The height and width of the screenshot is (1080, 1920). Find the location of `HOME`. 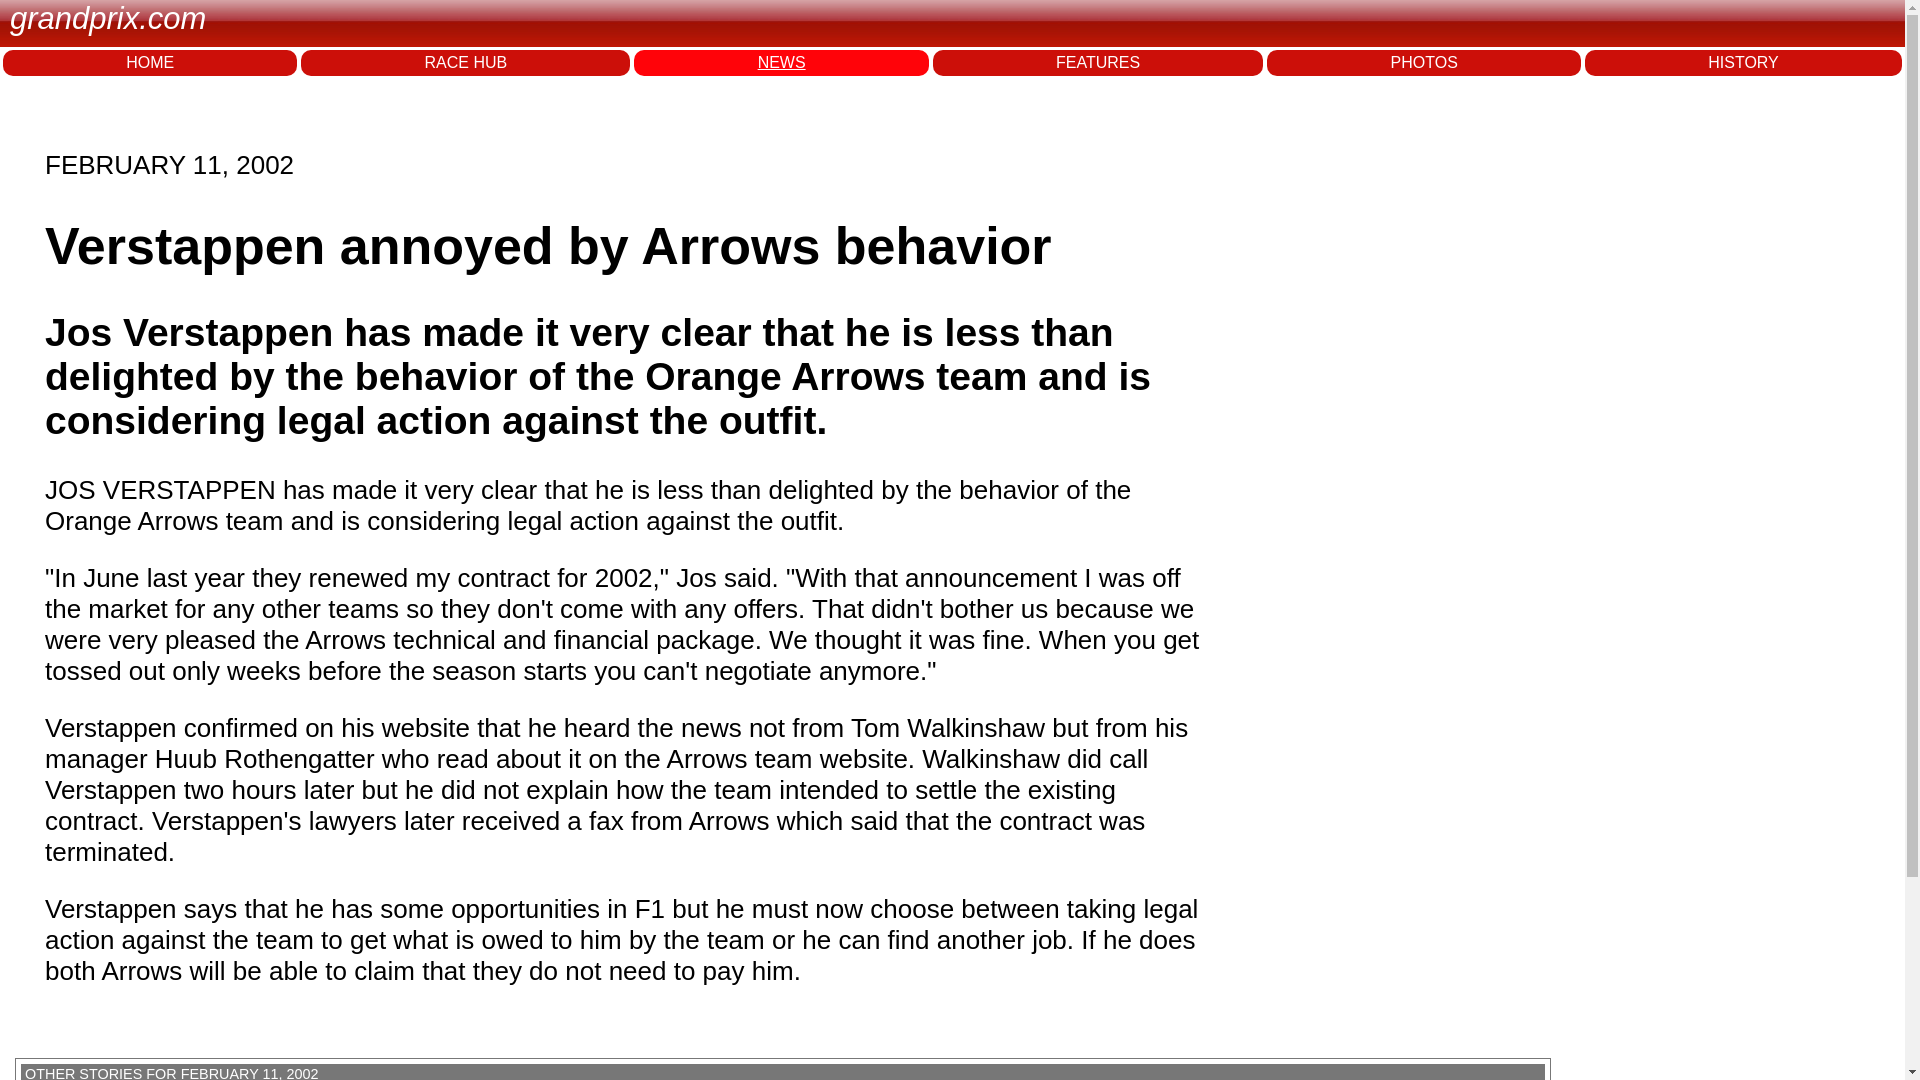

HOME is located at coordinates (150, 62).